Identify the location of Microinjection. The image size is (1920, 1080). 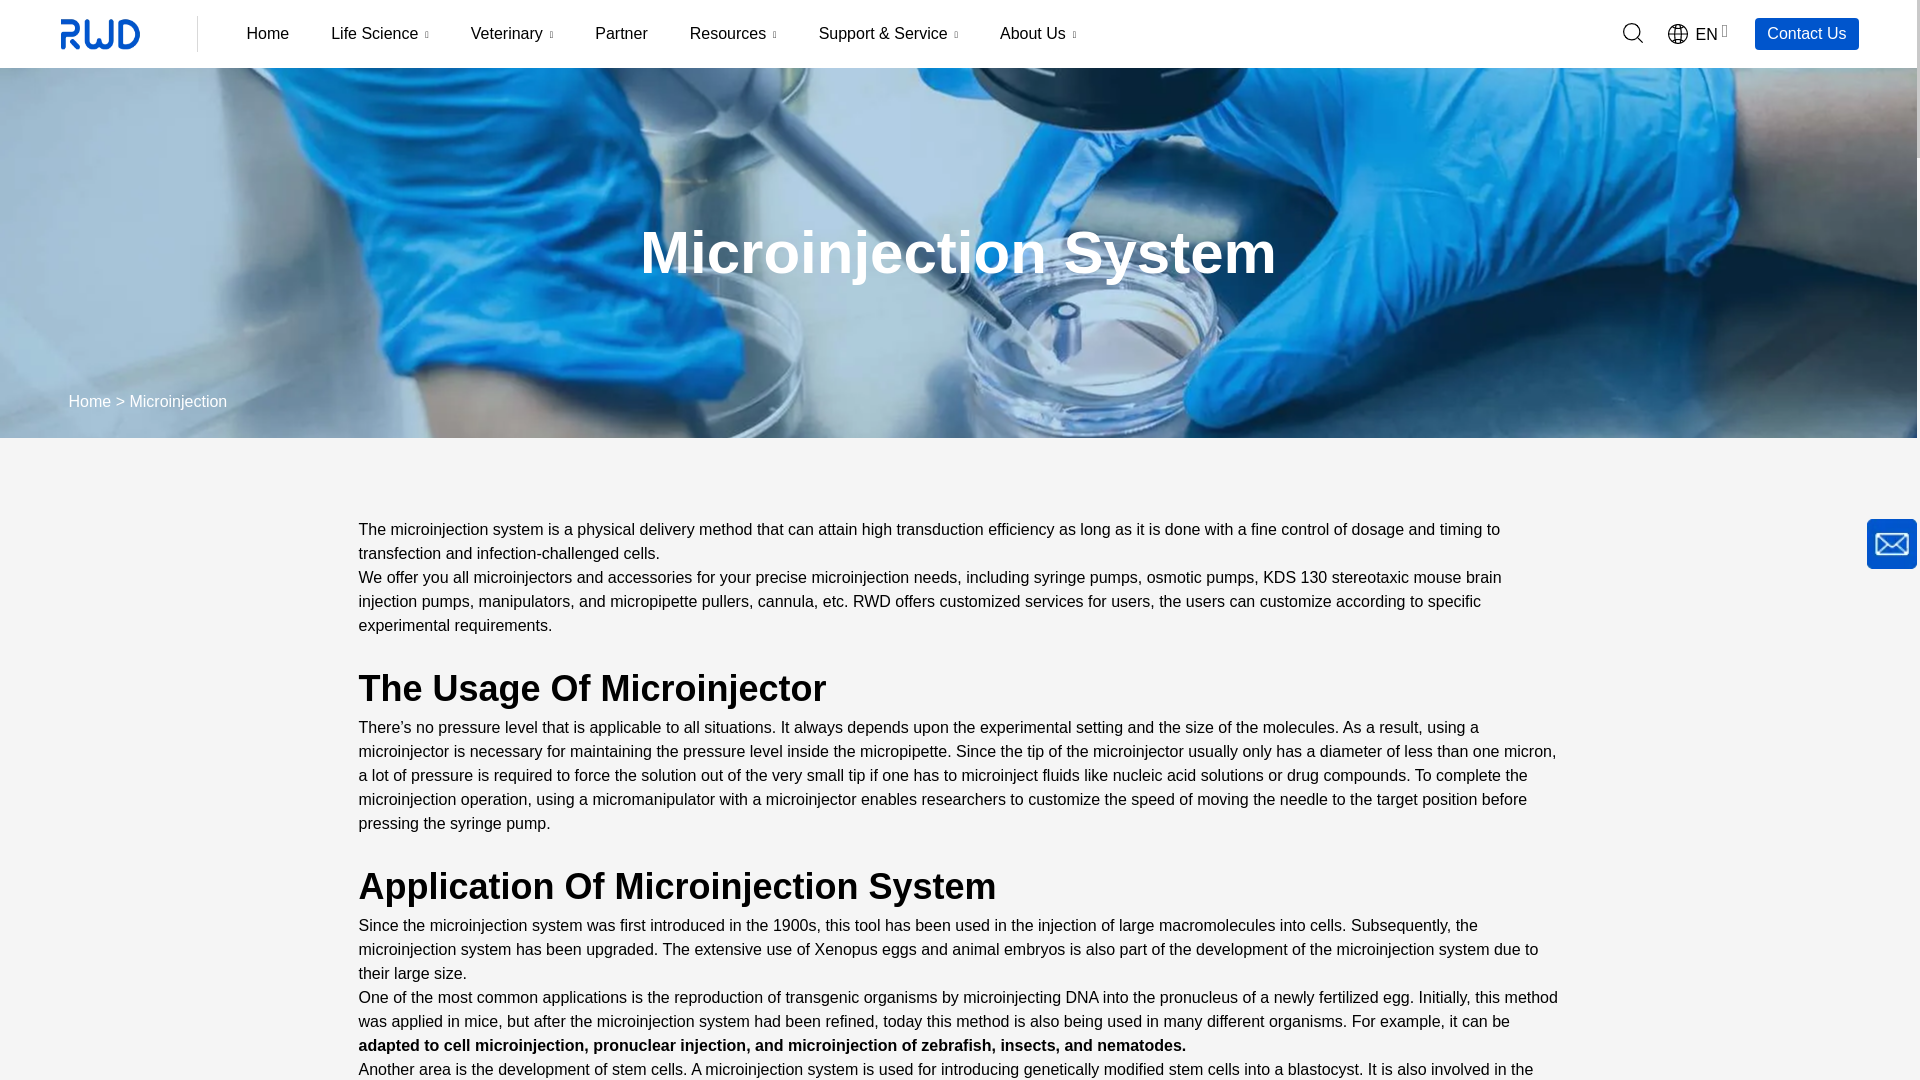
(177, 402).